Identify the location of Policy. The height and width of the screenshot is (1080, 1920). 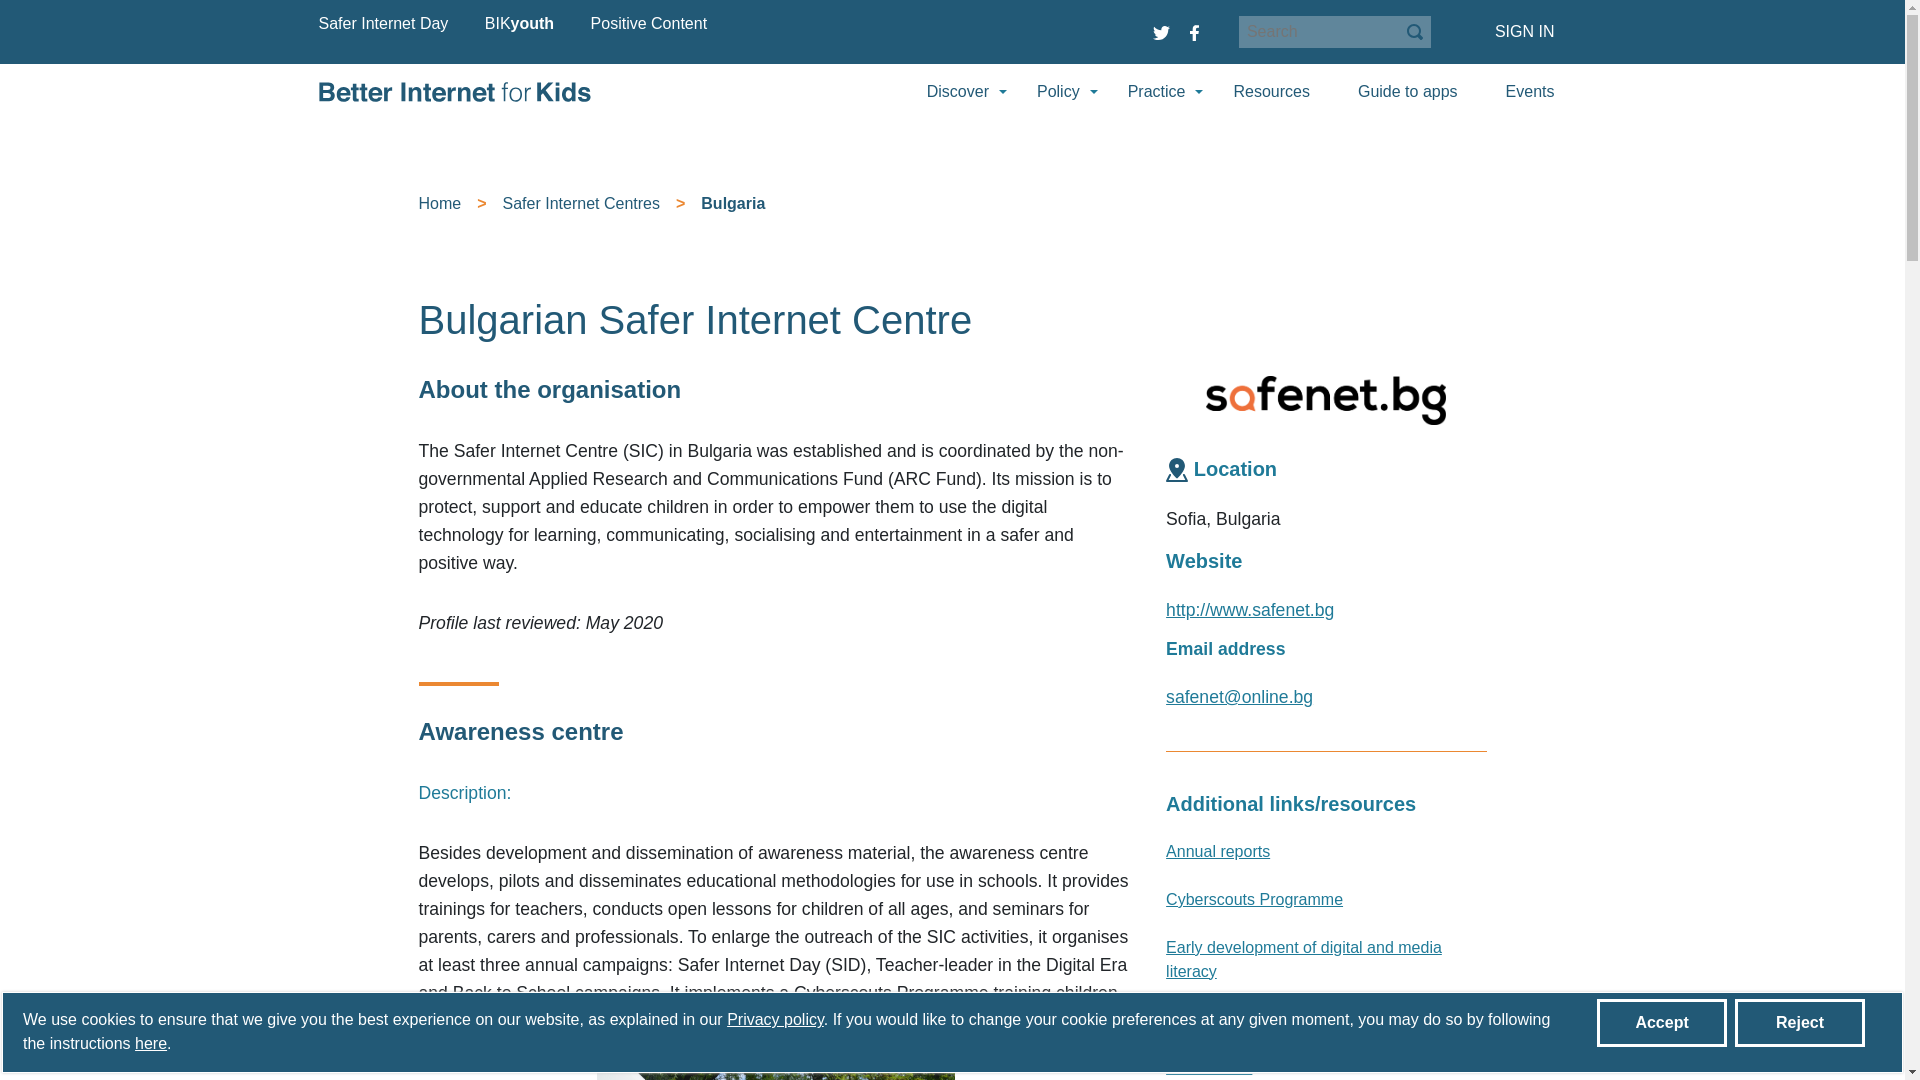
(1058, 91).